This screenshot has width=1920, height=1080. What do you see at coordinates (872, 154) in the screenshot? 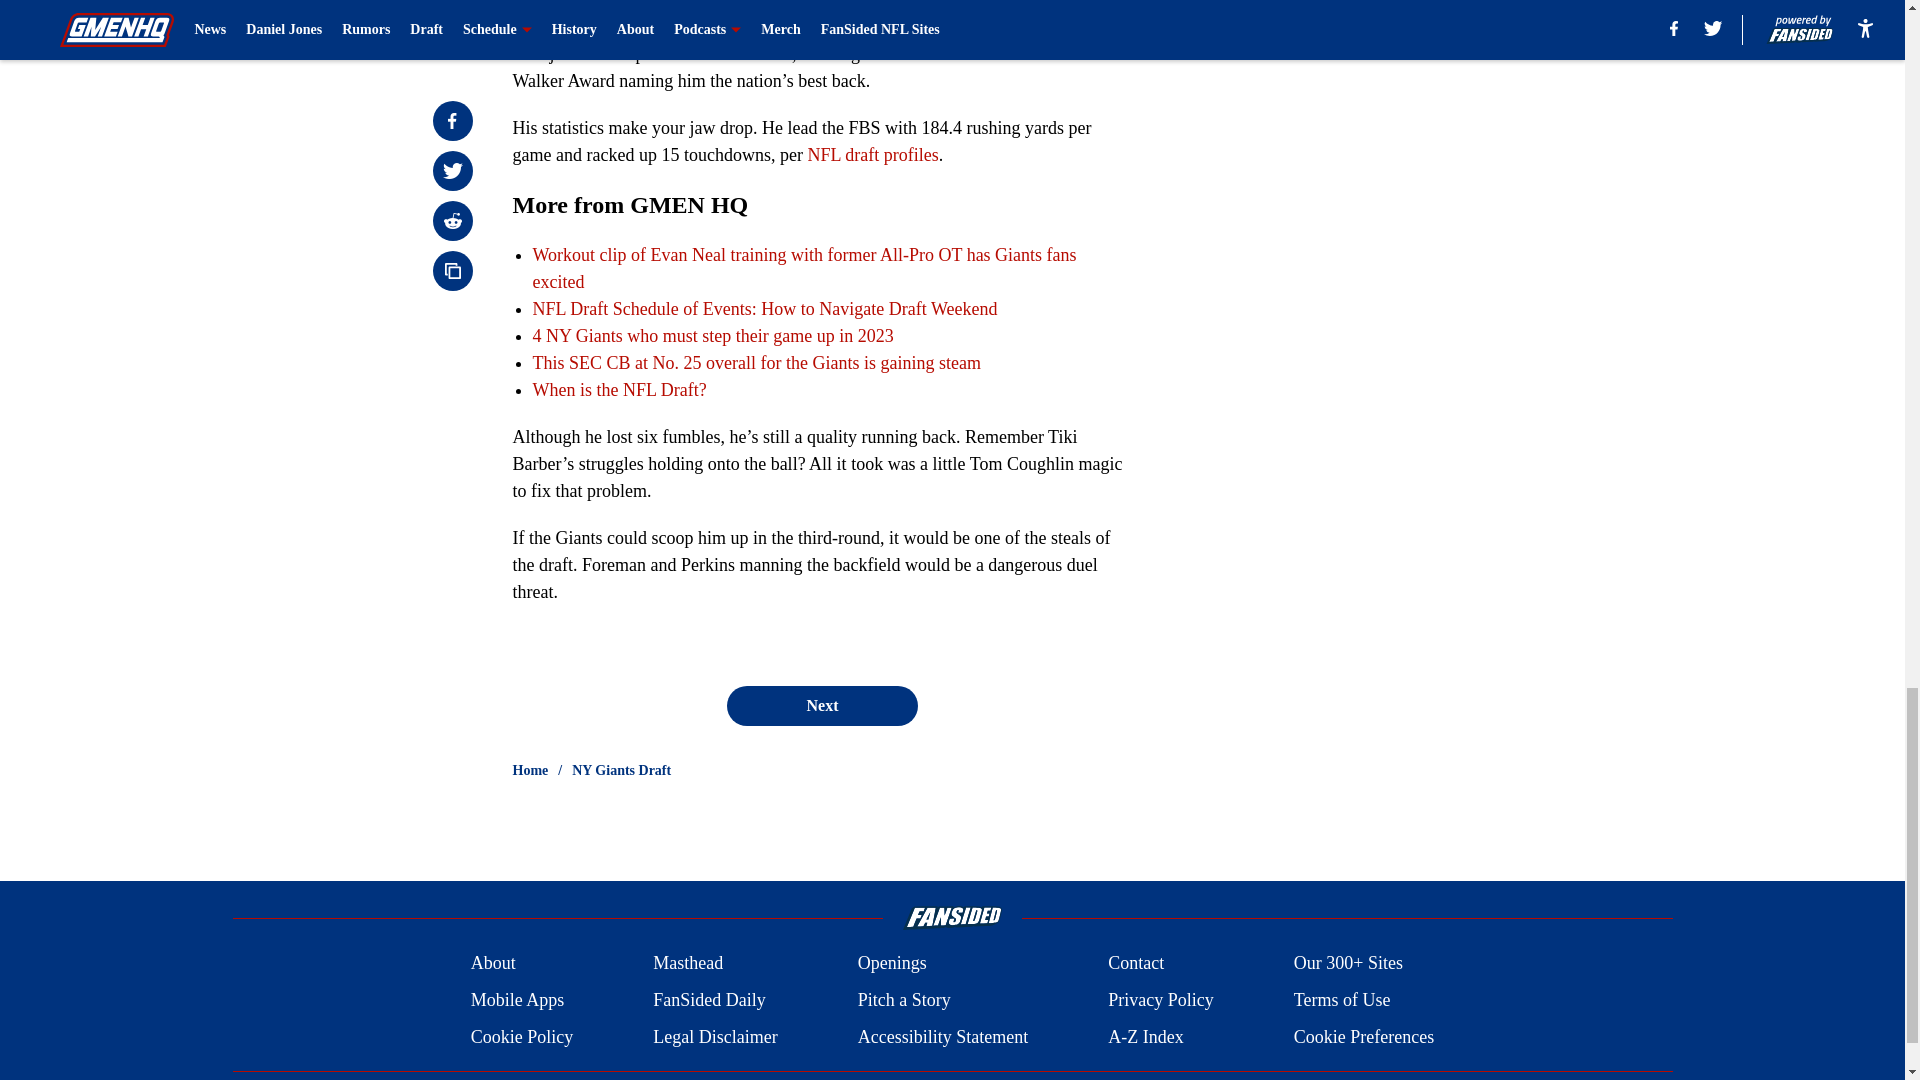
I see `NFL draft profiles` at bounding box center [872, 154].